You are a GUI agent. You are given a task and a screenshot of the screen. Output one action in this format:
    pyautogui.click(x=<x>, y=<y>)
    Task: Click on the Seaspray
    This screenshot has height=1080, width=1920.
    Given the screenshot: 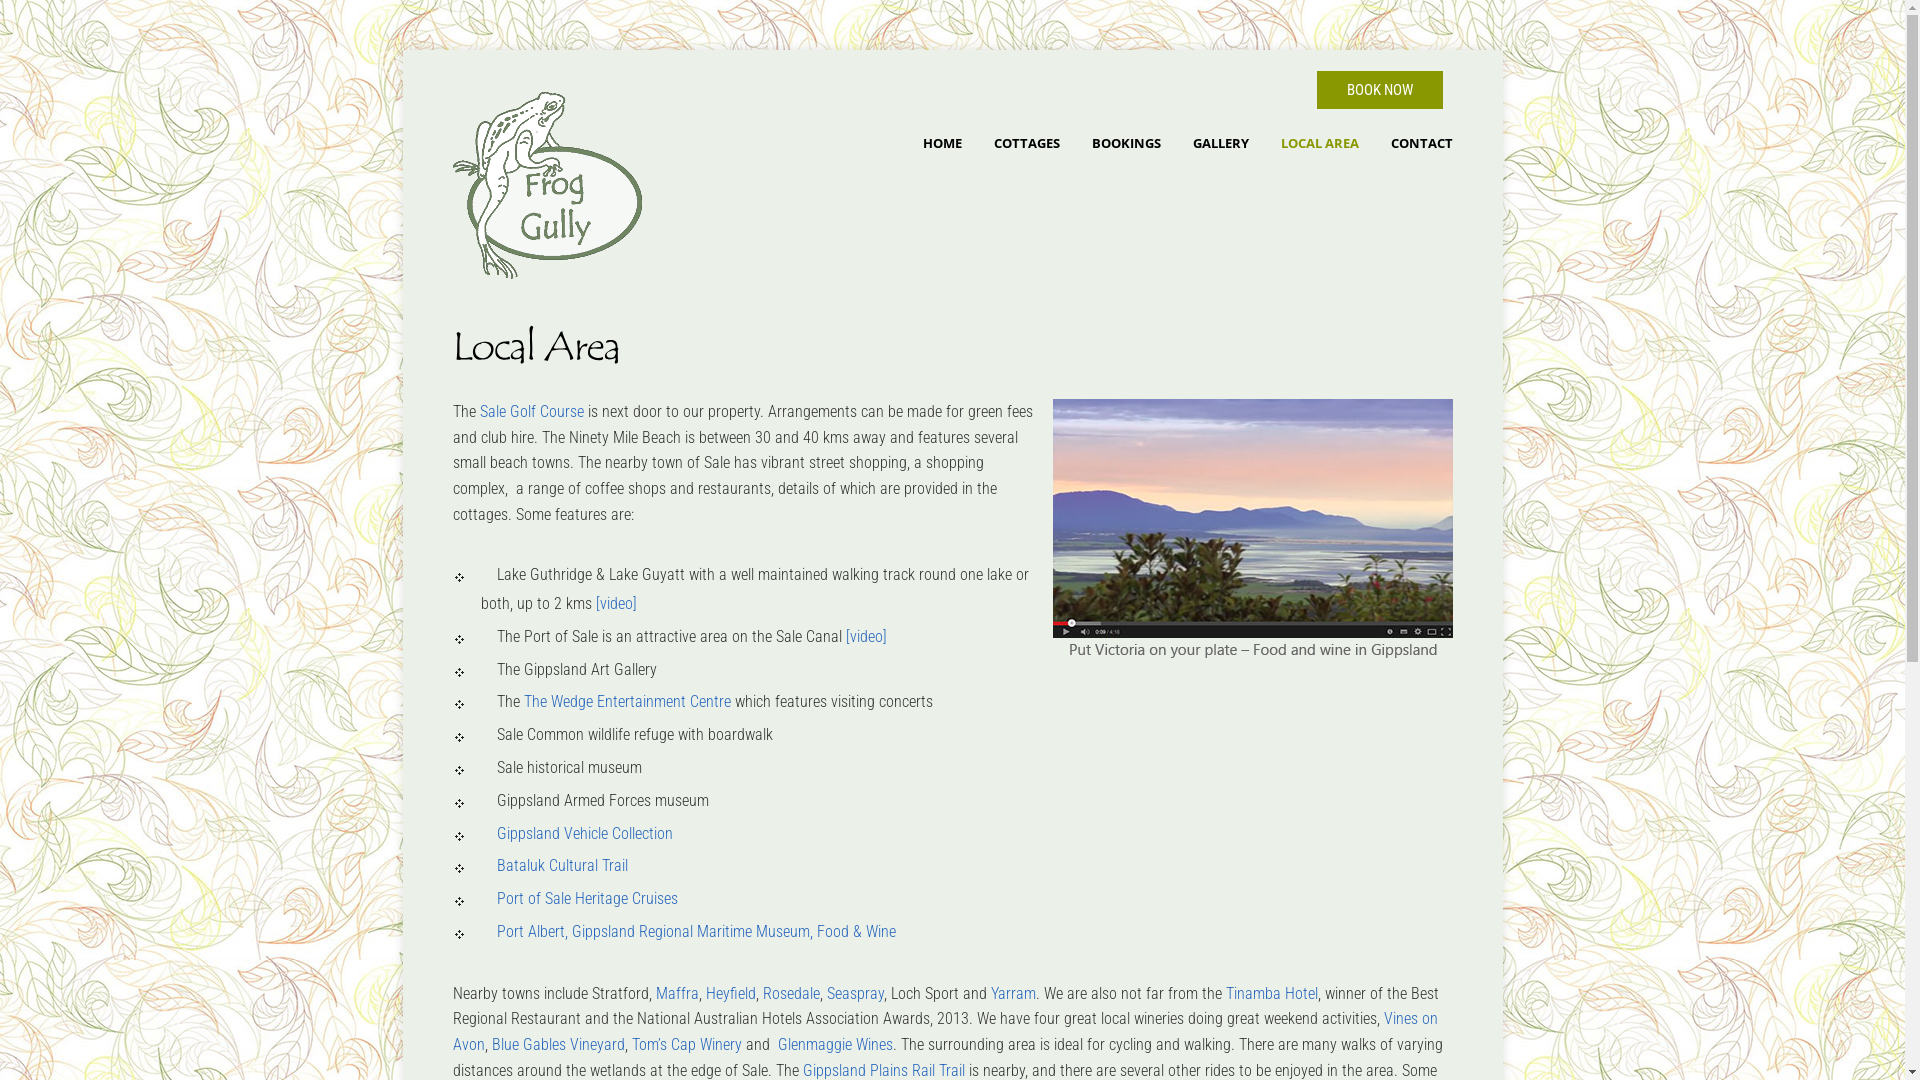 What is the action you would take?
    pyautogui.click(x=854, y=994)
    